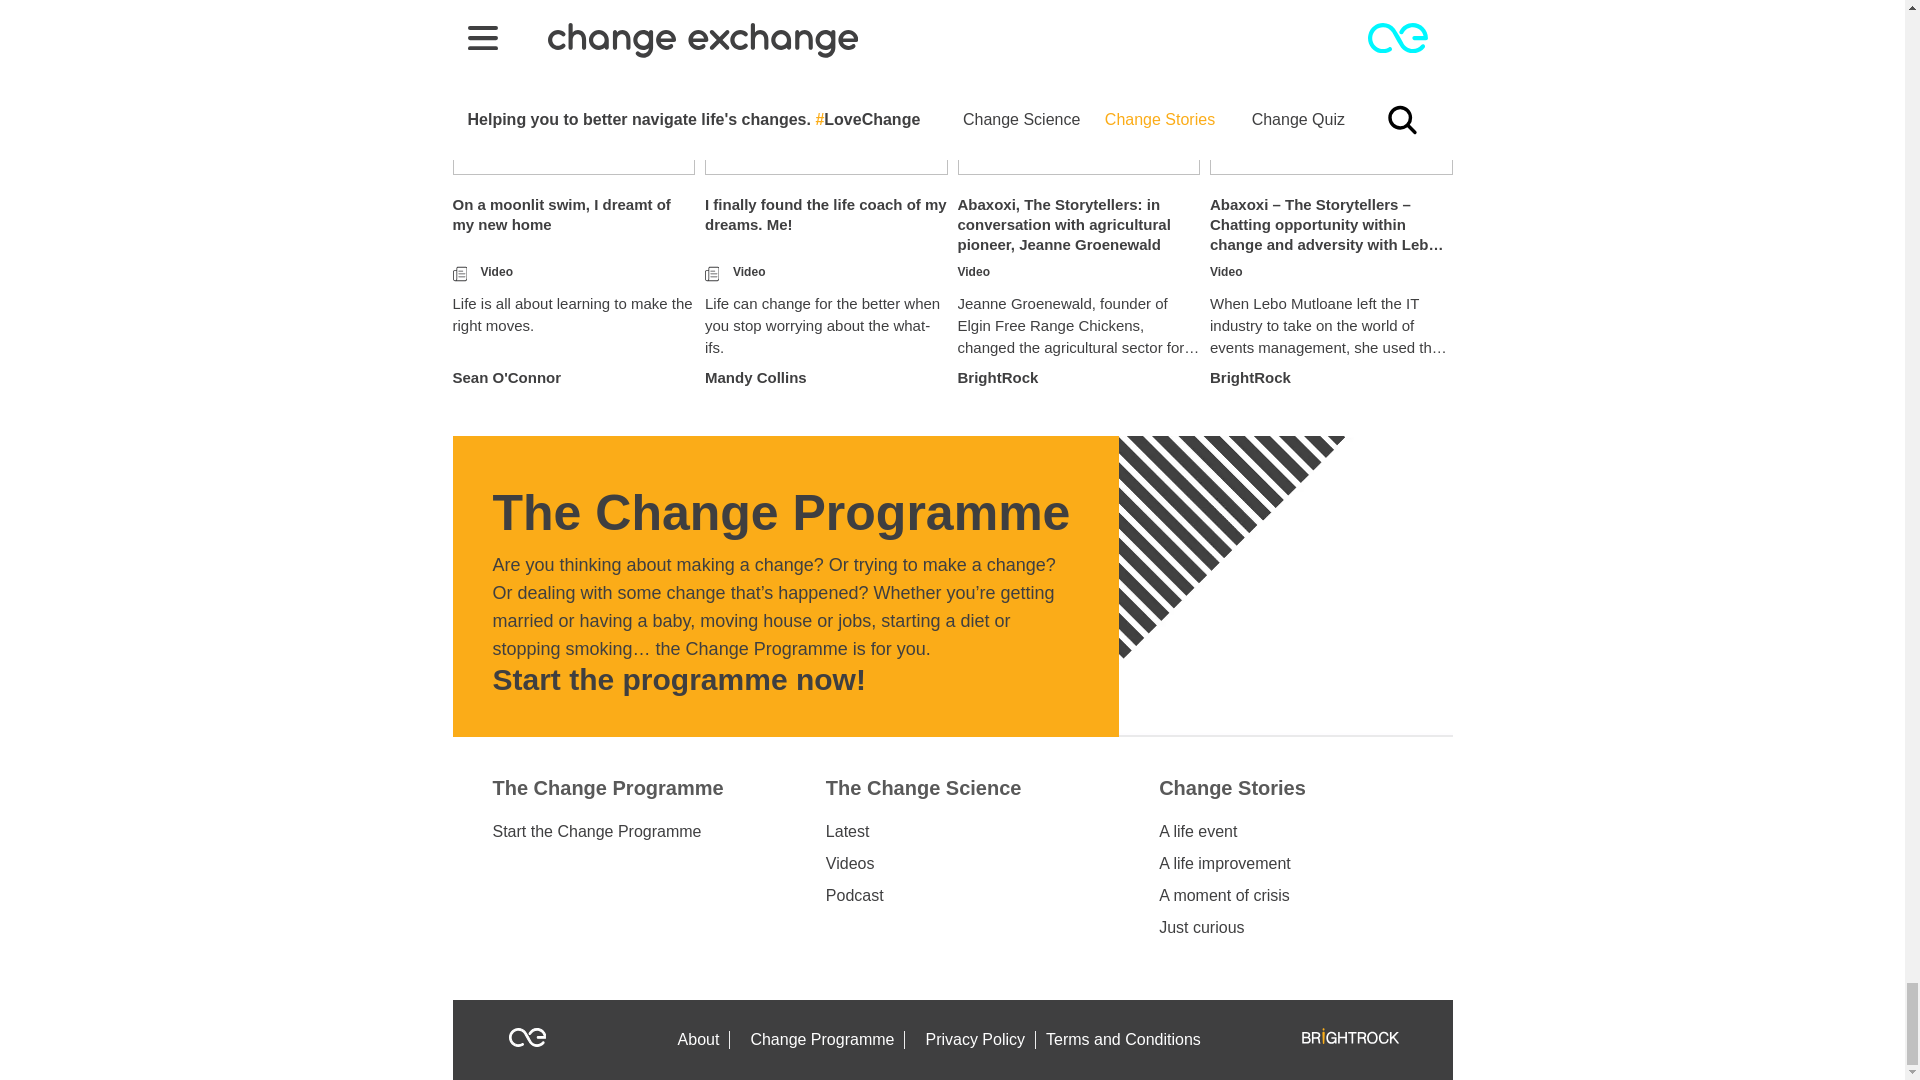 The height and width of the screenshot is (1080, 1920). What do you see at coordinates (1202, 927) in the screenshot?
I see `Just curious` at bounding box center [1202, 927].